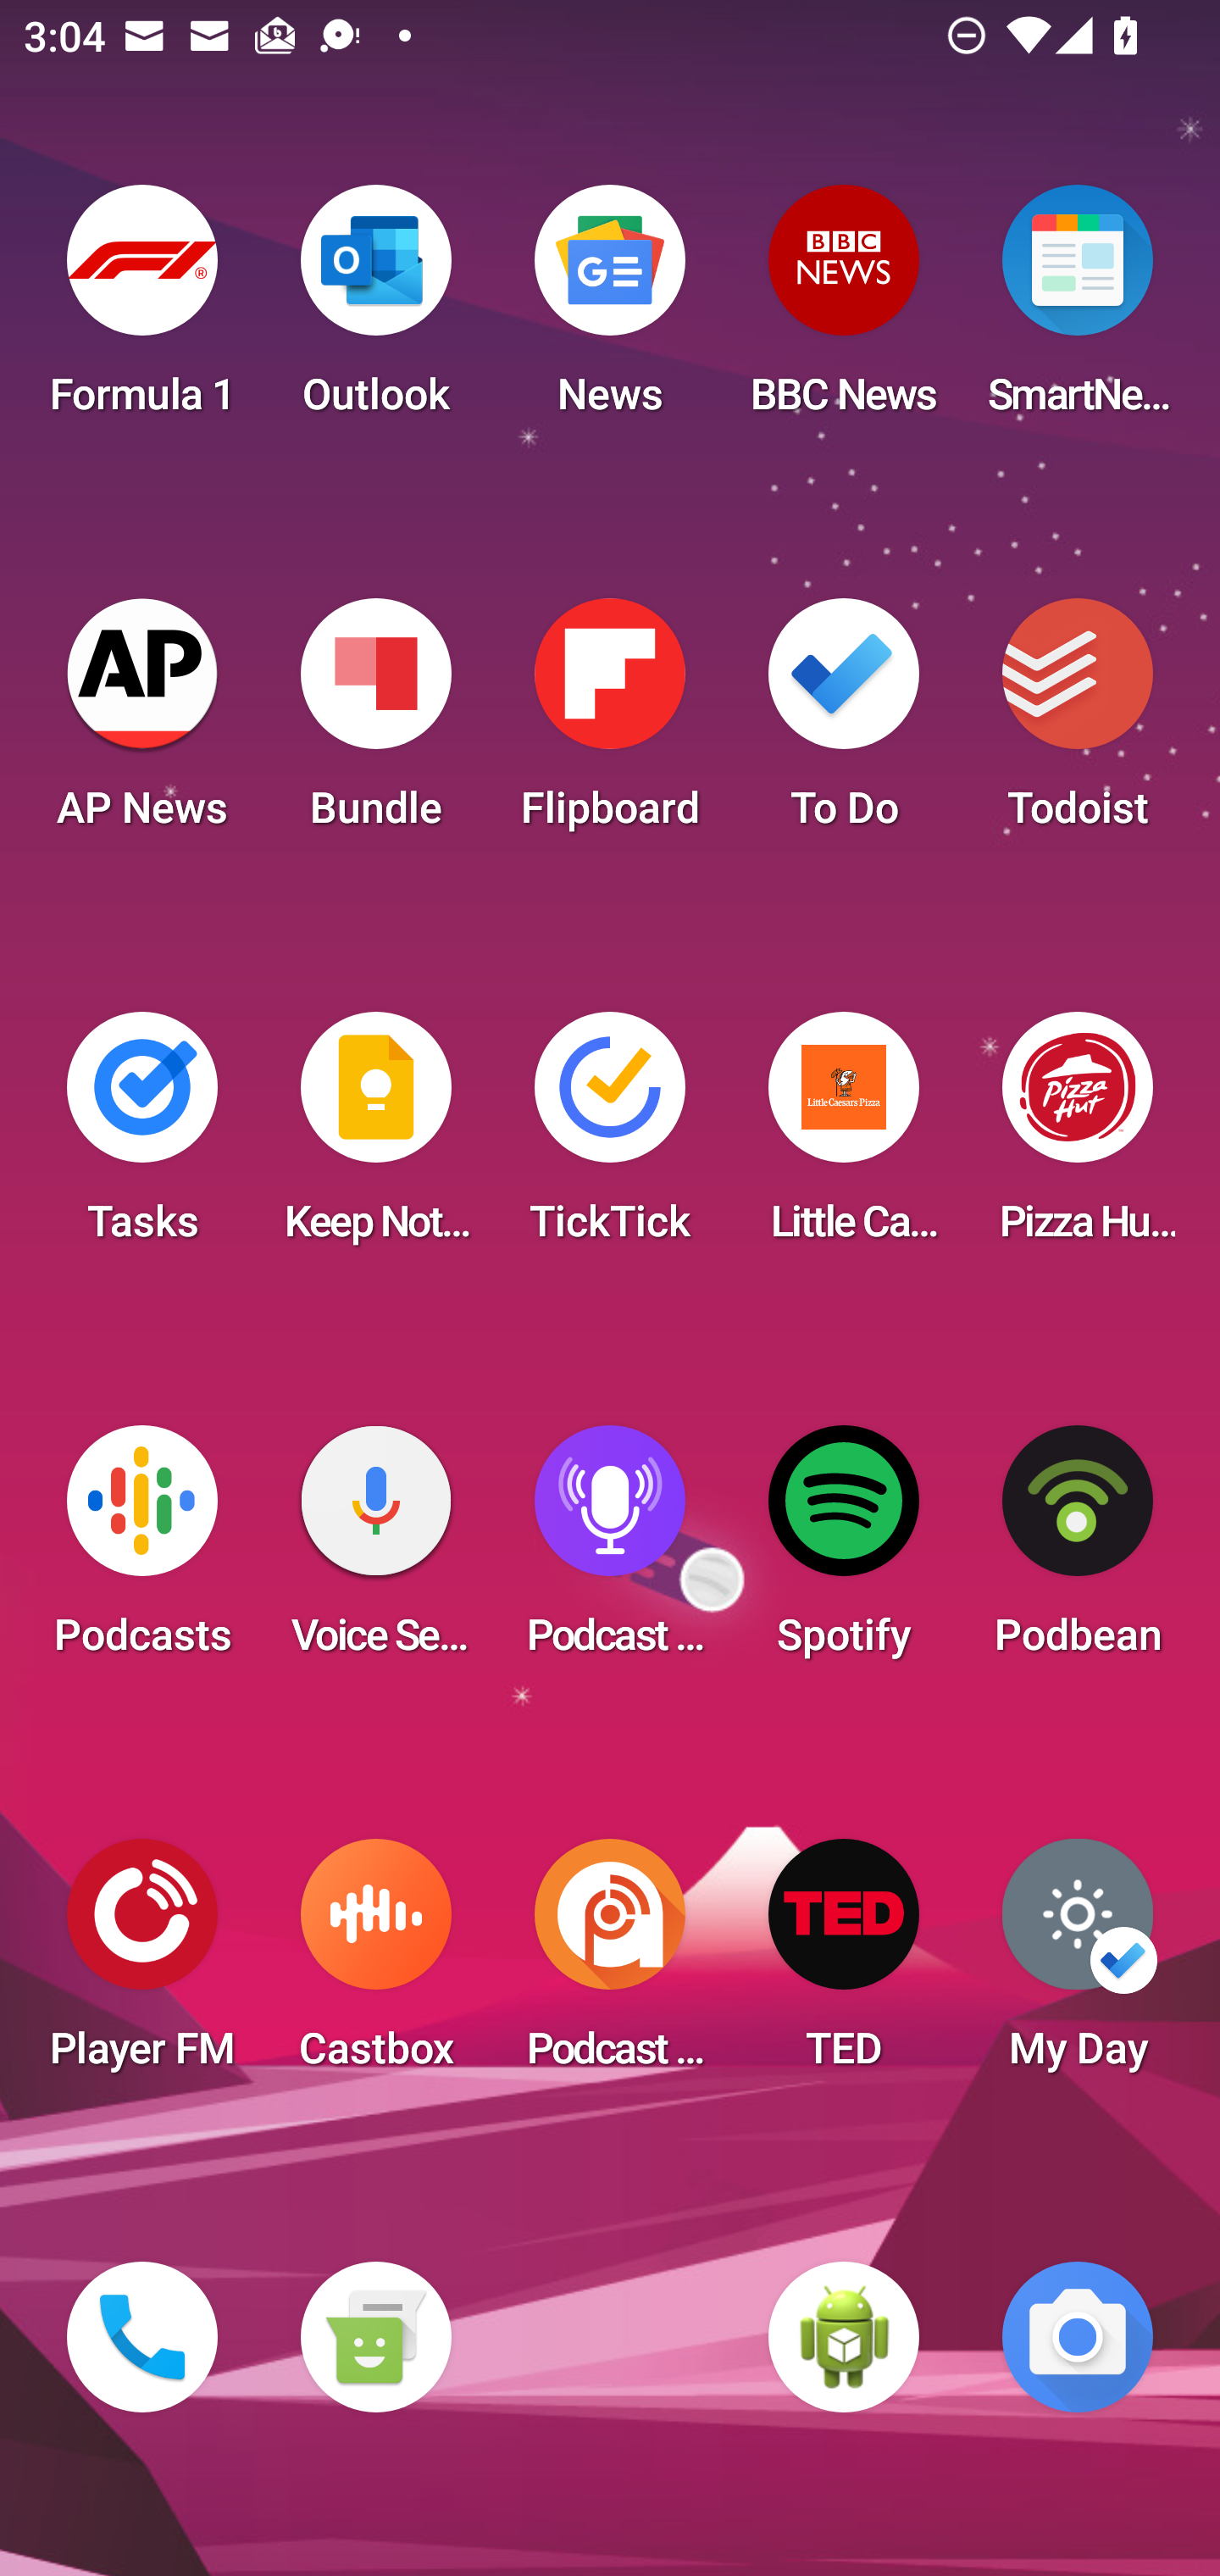  What do you see at coordinates (375, 1137) in the screenshot?
I see `Keep Notes` at bounding box center [375, 1137].